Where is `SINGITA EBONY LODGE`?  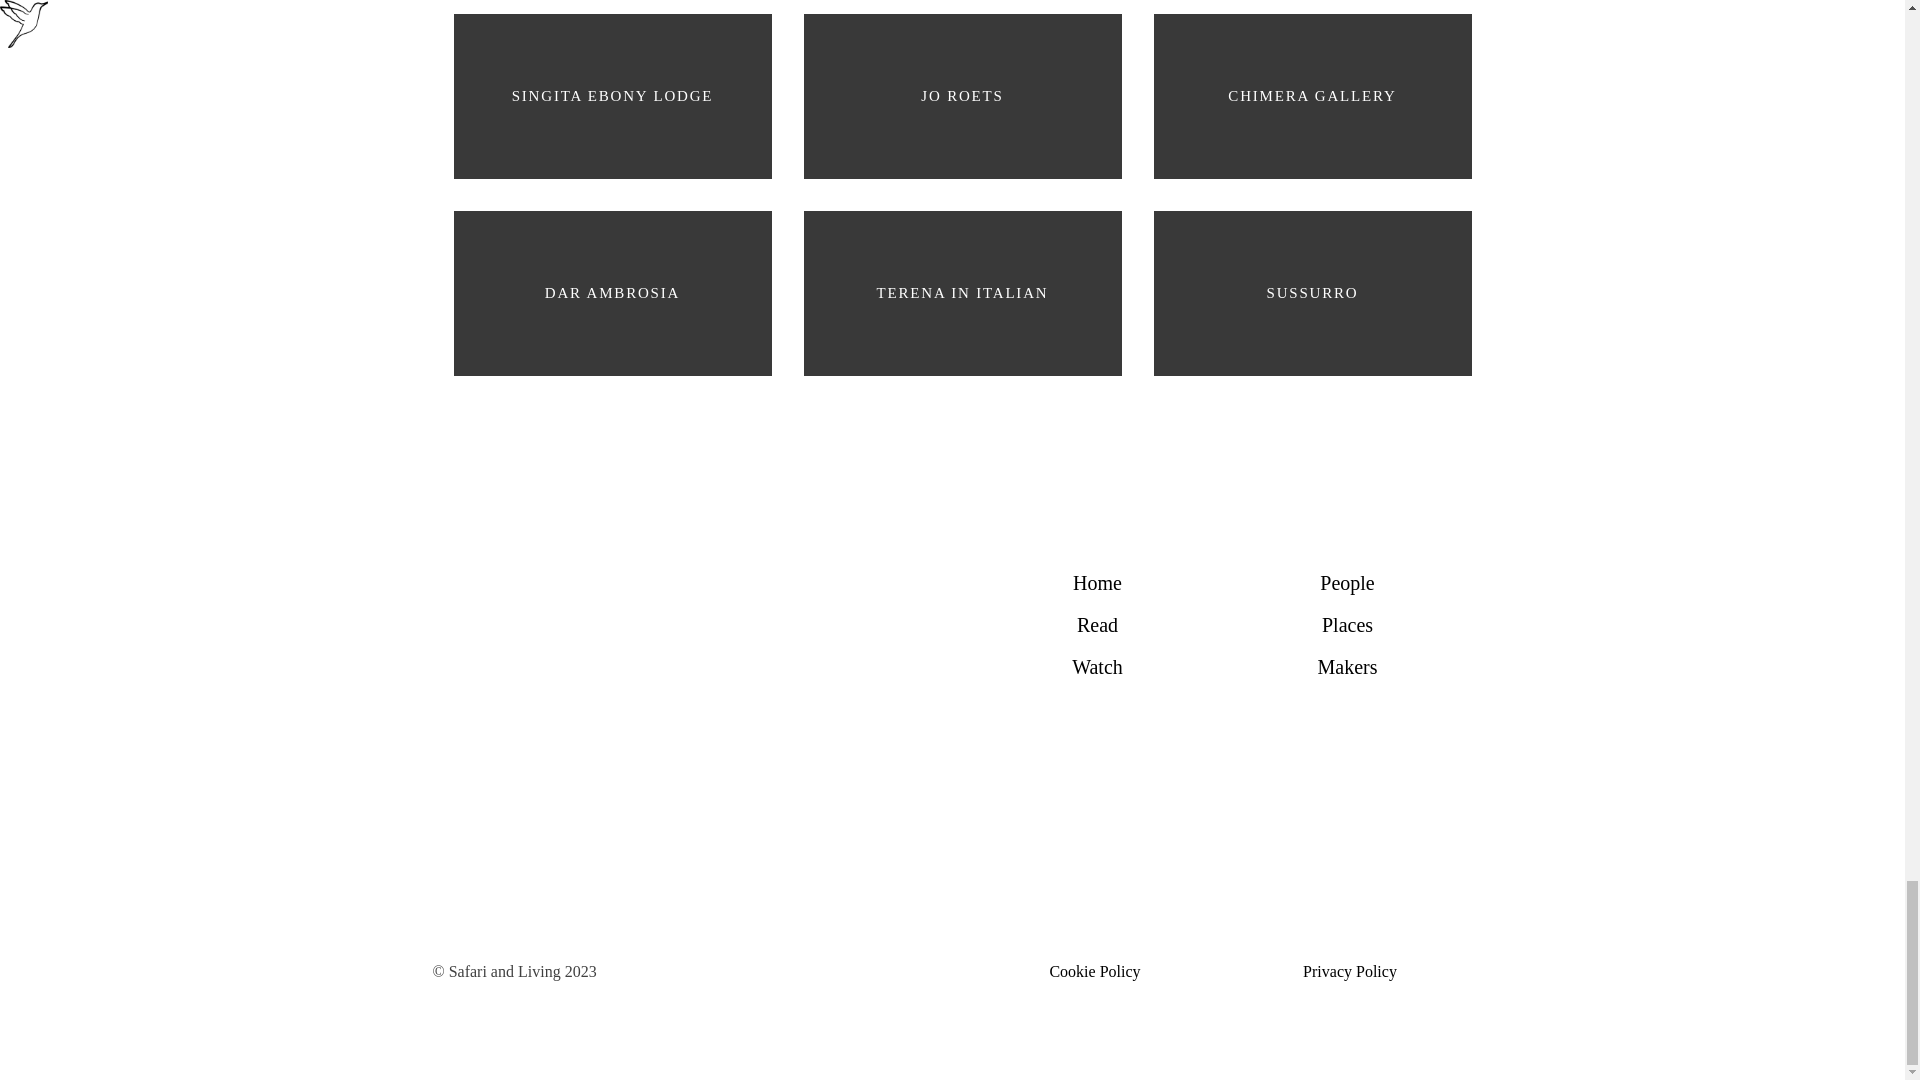 SINGITA EBONY LODGE is located at coordinates (612, 98).